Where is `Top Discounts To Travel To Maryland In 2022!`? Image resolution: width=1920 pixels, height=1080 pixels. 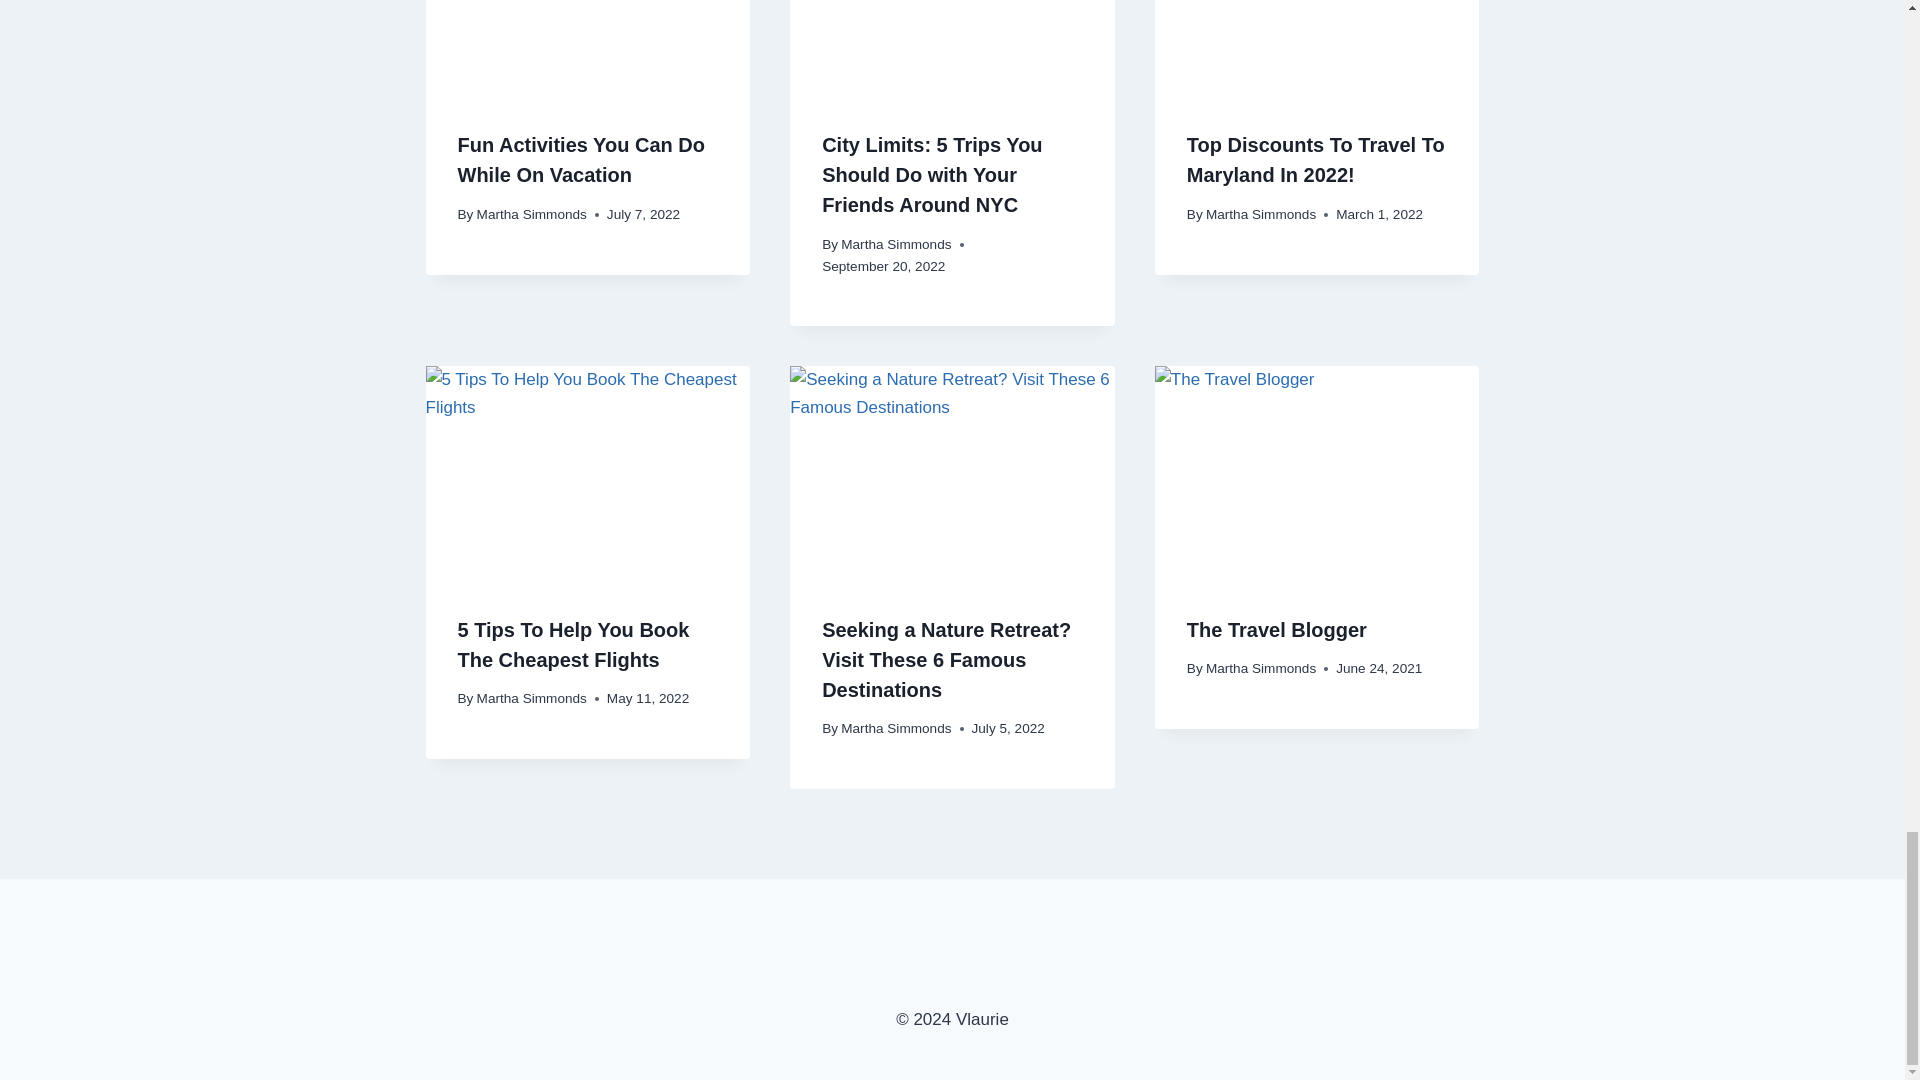
Top Discounts To Travel To Maryland In 2022! is located at coordinates (1316, 159).